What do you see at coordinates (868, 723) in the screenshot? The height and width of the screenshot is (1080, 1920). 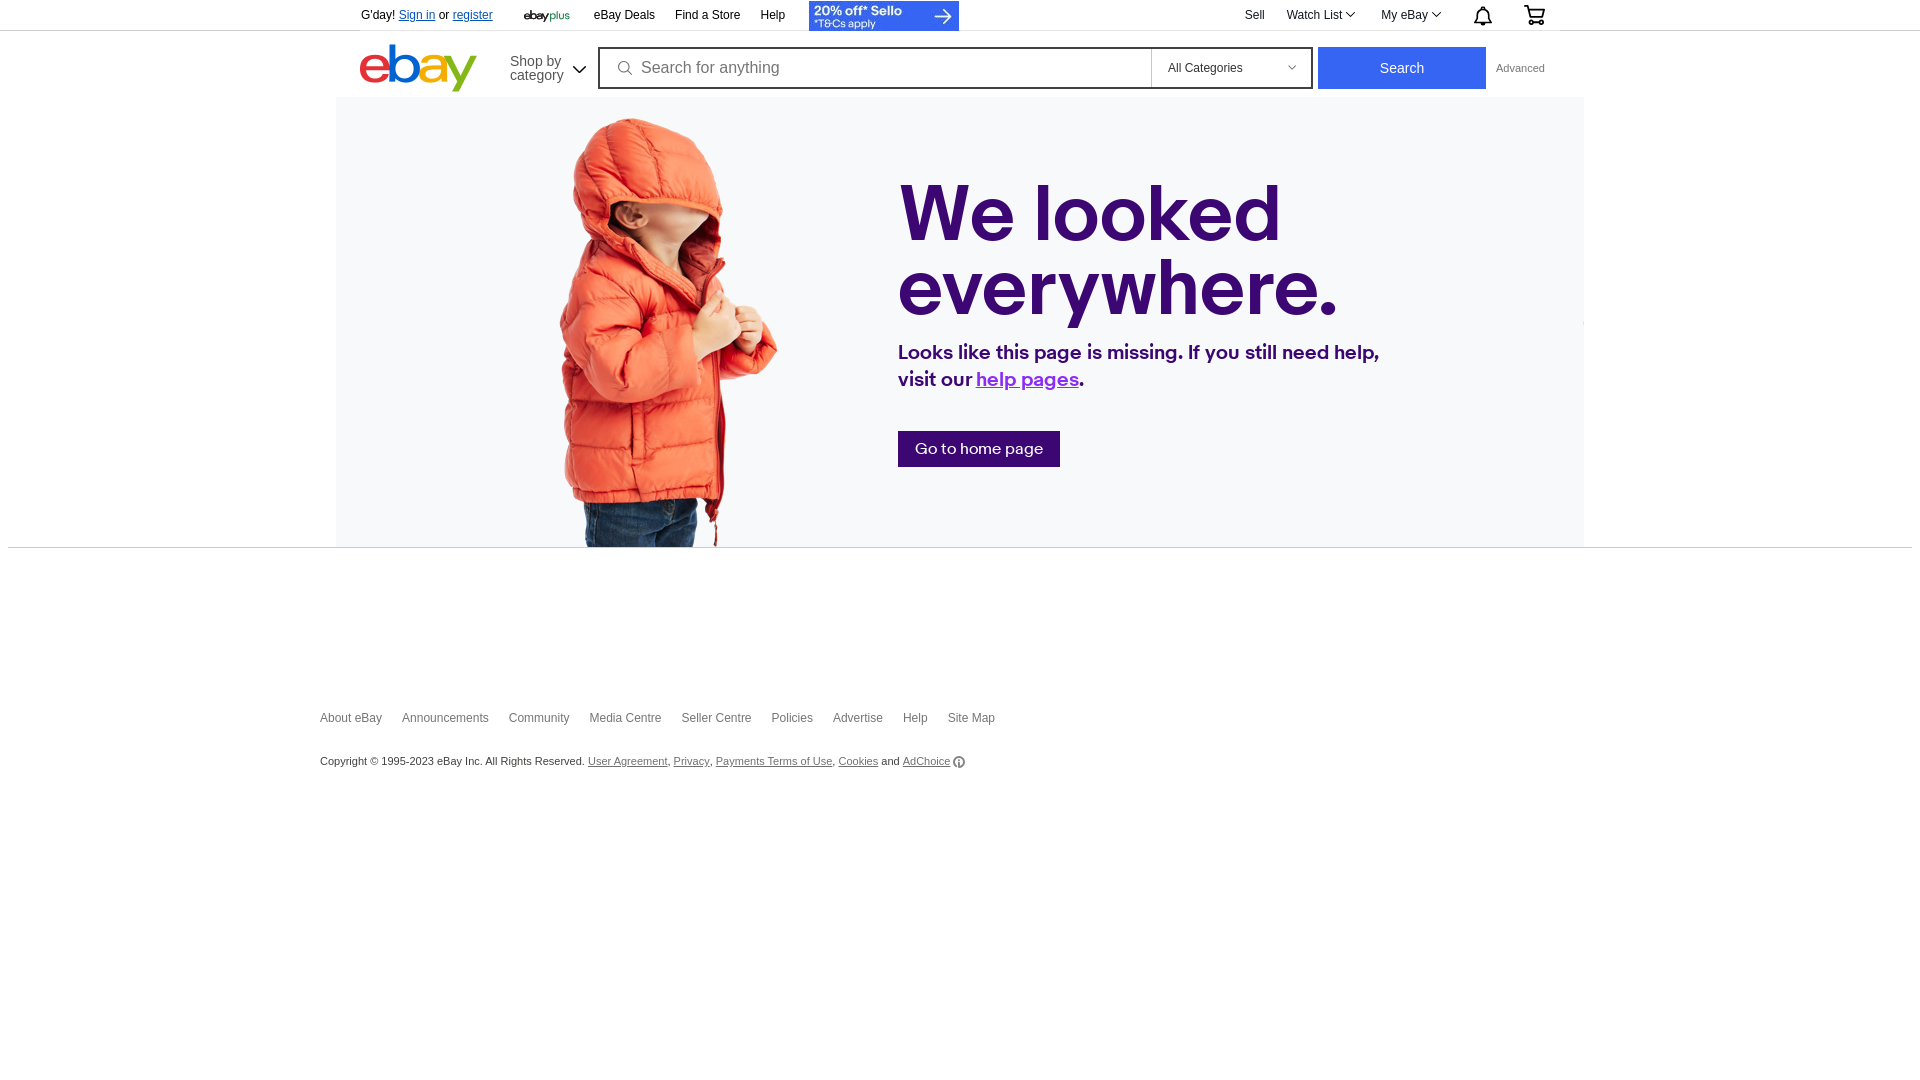 I see `Advertise` at bounding box center [868, 723].